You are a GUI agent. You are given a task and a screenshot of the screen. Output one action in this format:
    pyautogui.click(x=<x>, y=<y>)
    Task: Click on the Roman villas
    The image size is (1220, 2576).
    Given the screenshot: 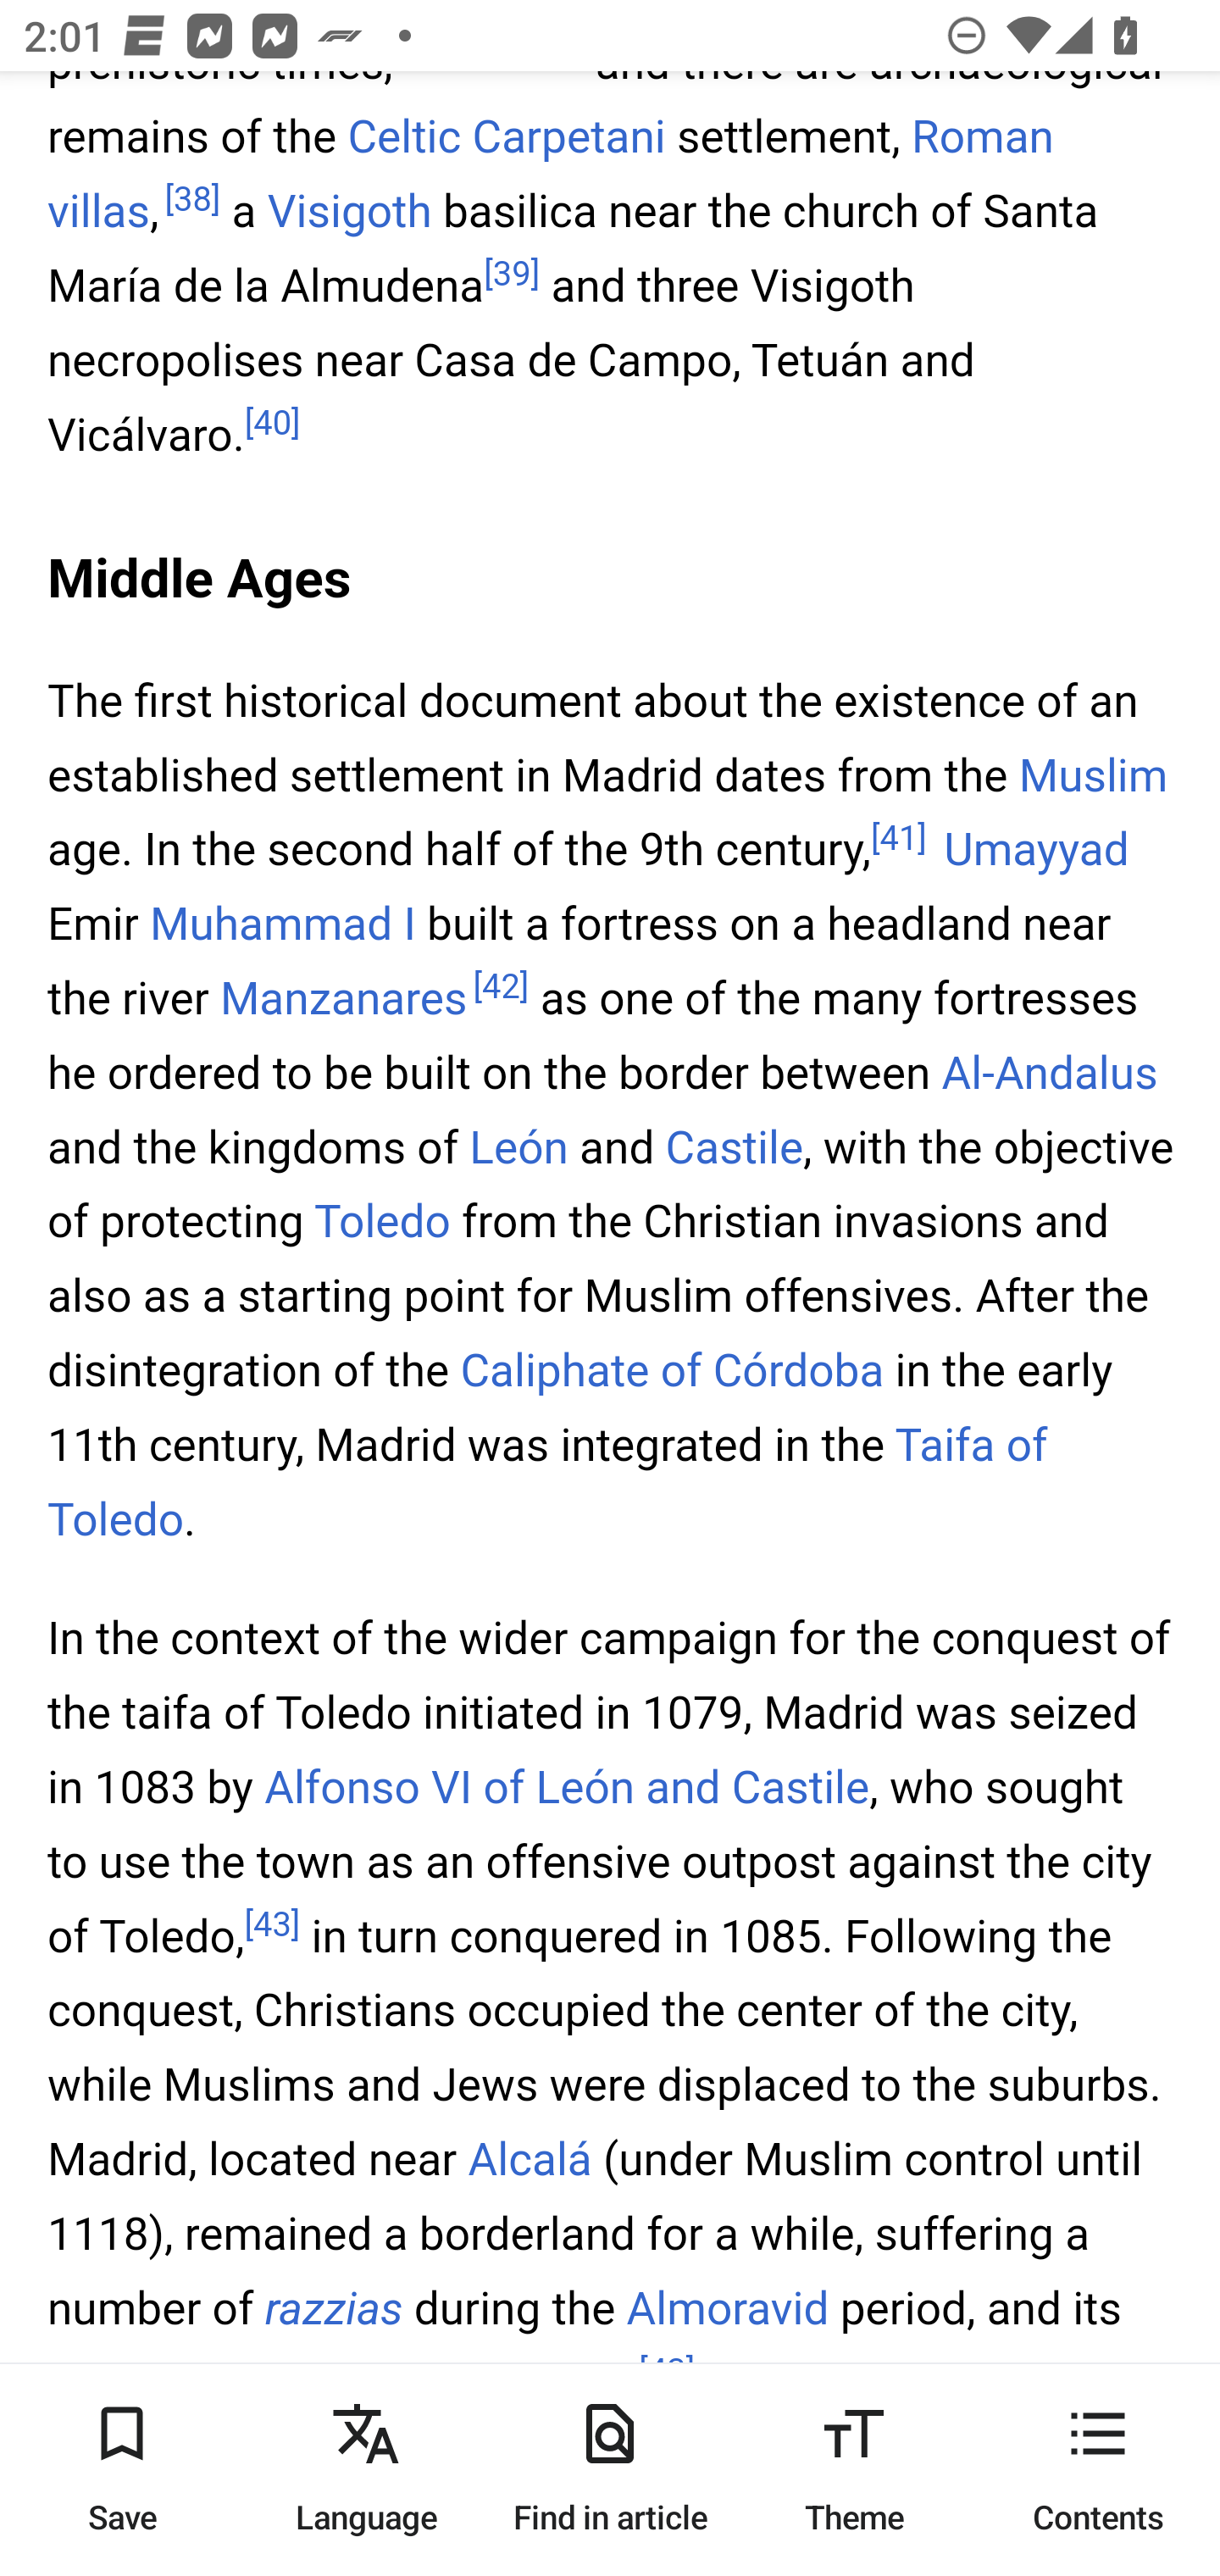 What is the action you would take?
    pyautogui.click(x=551, y=173)
    